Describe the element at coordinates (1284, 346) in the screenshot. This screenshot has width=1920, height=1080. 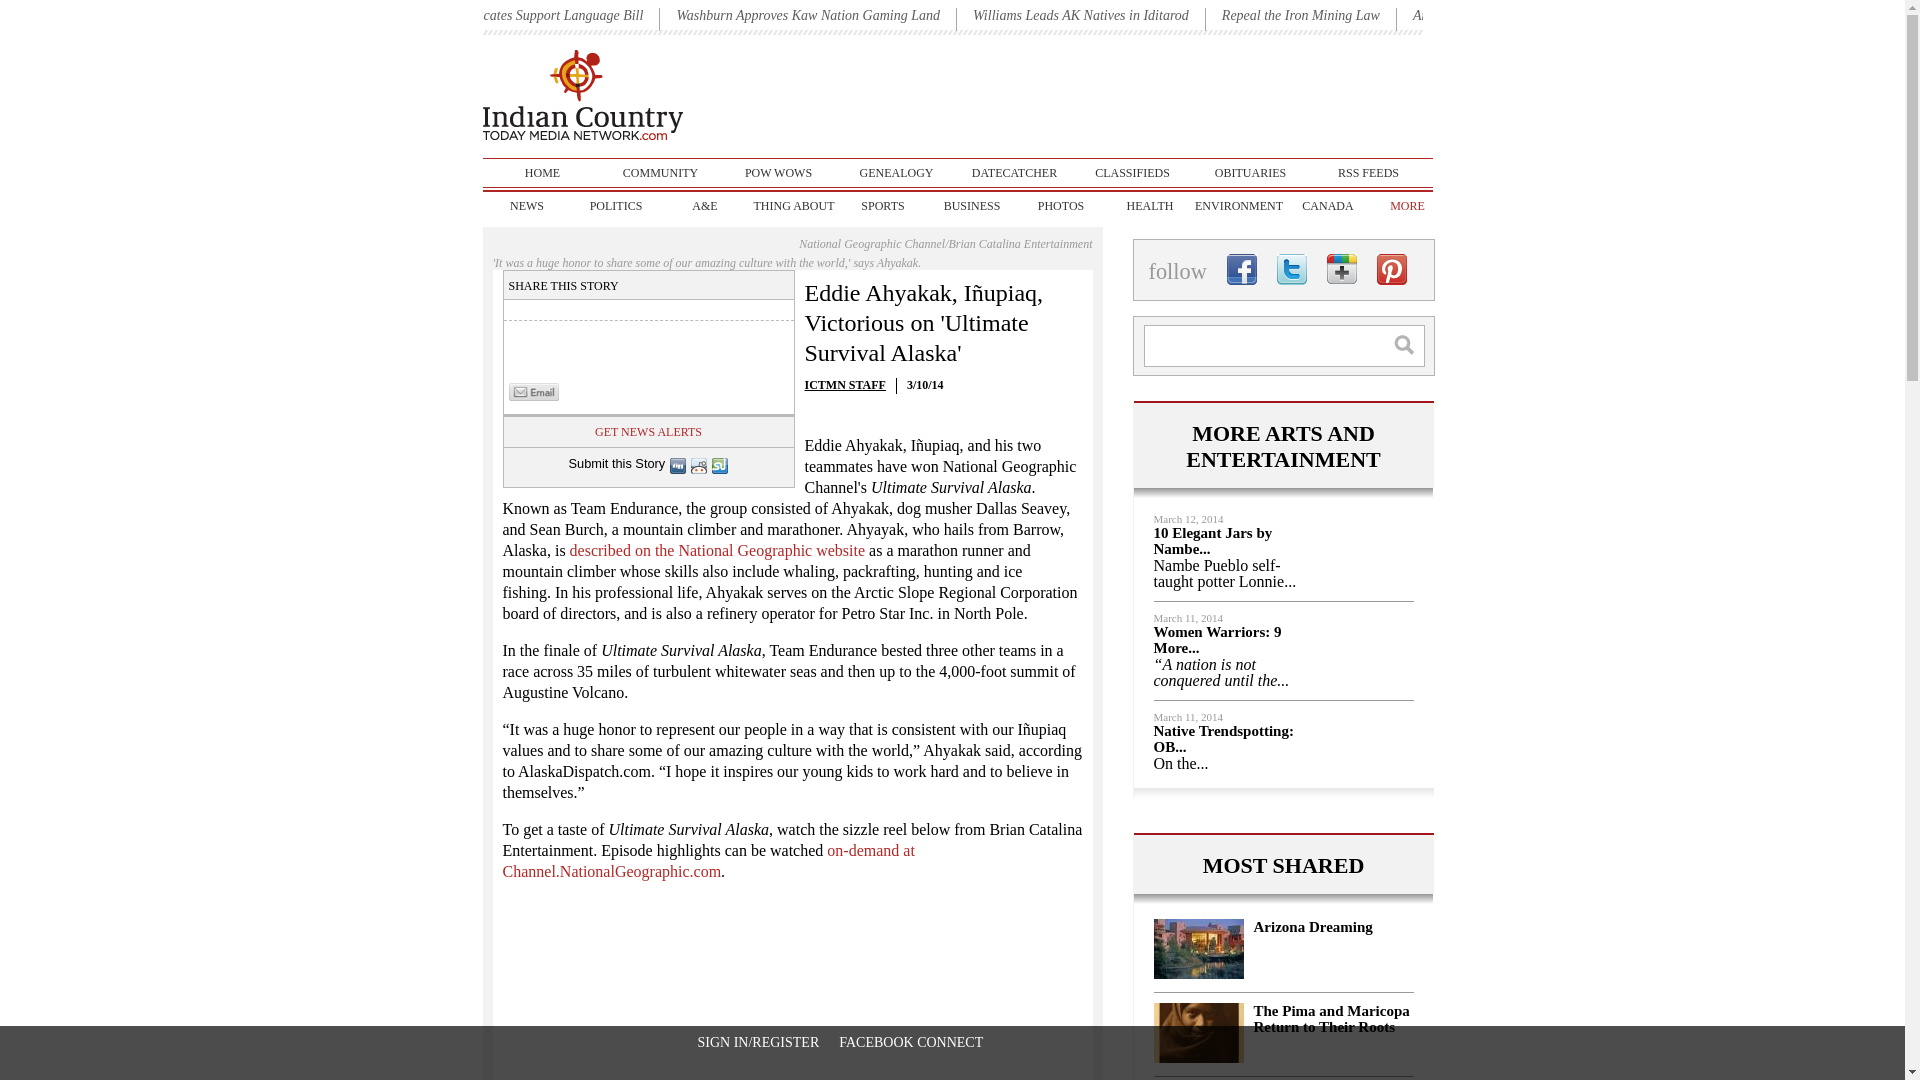
I see `Enter the terms you wish to search for.` at that location.